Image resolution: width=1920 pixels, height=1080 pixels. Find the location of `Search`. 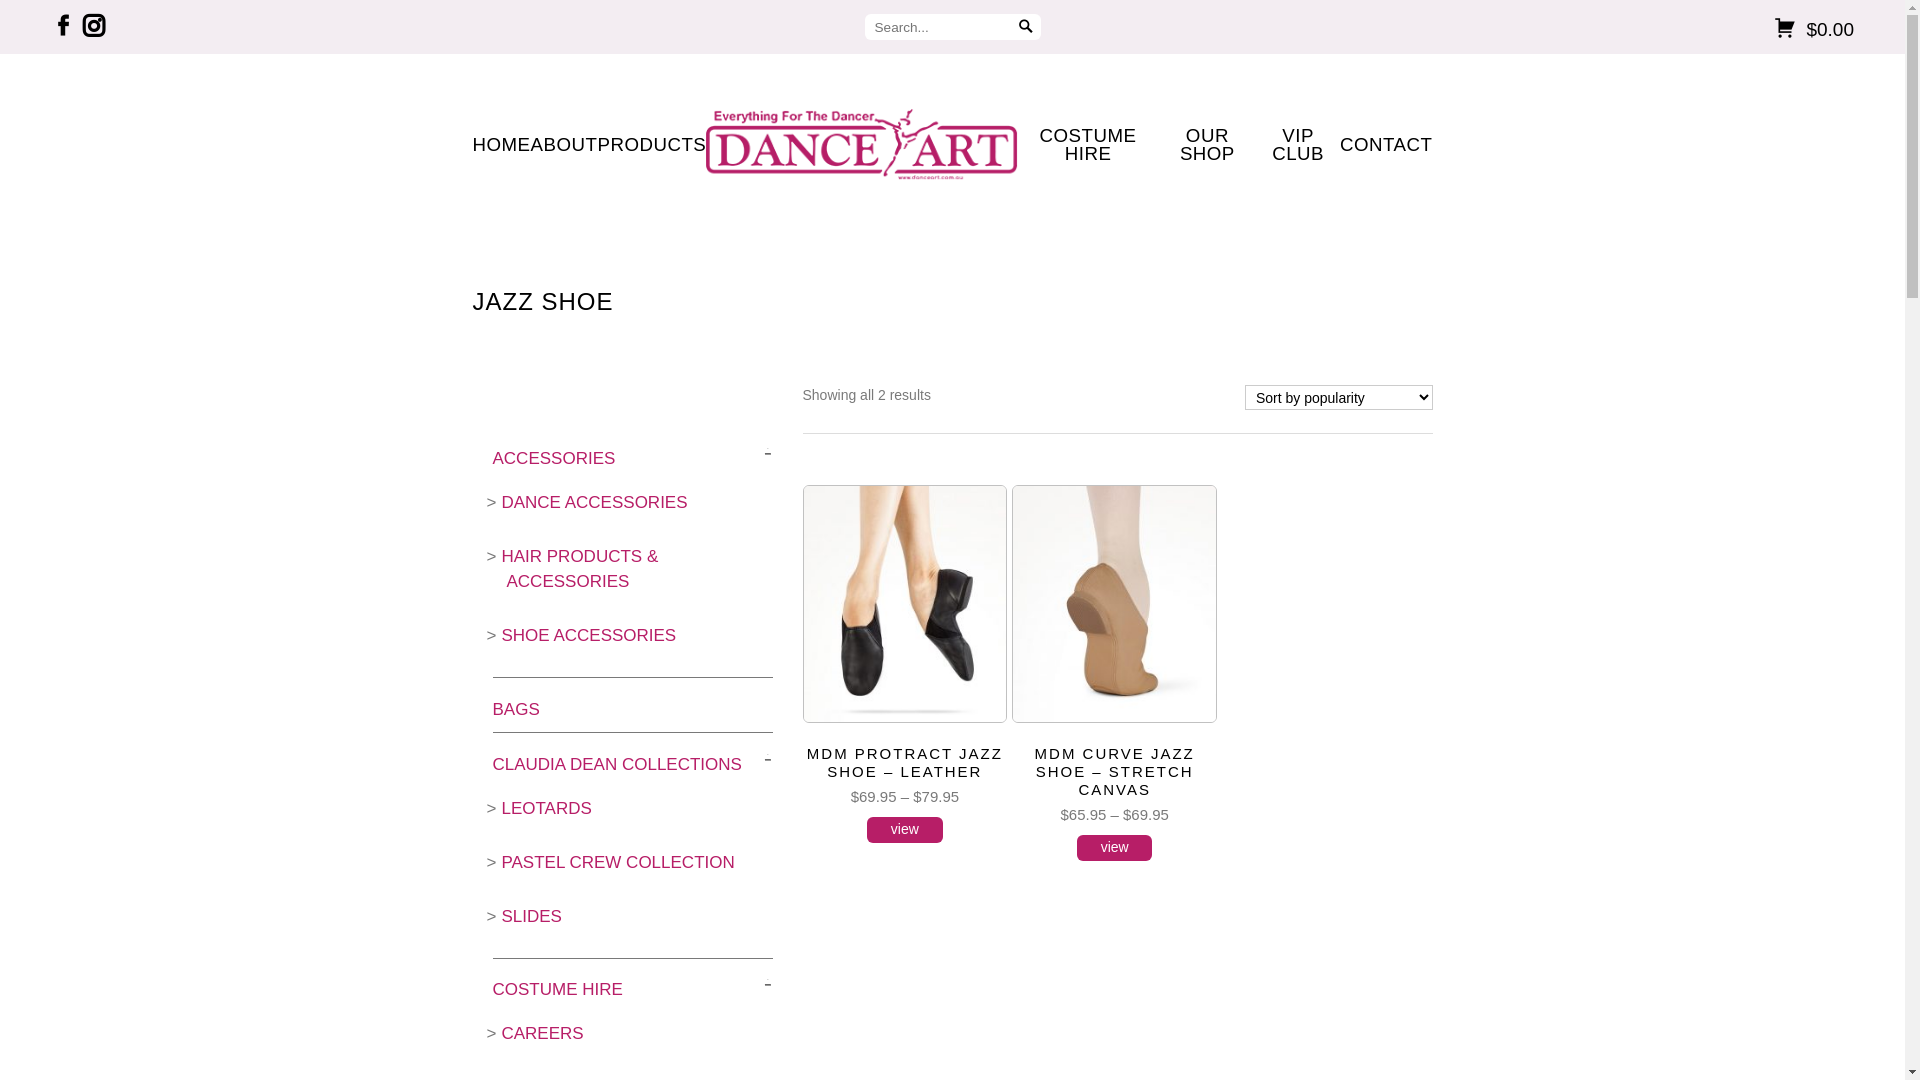

Search is located at coordinates (1026, 27).